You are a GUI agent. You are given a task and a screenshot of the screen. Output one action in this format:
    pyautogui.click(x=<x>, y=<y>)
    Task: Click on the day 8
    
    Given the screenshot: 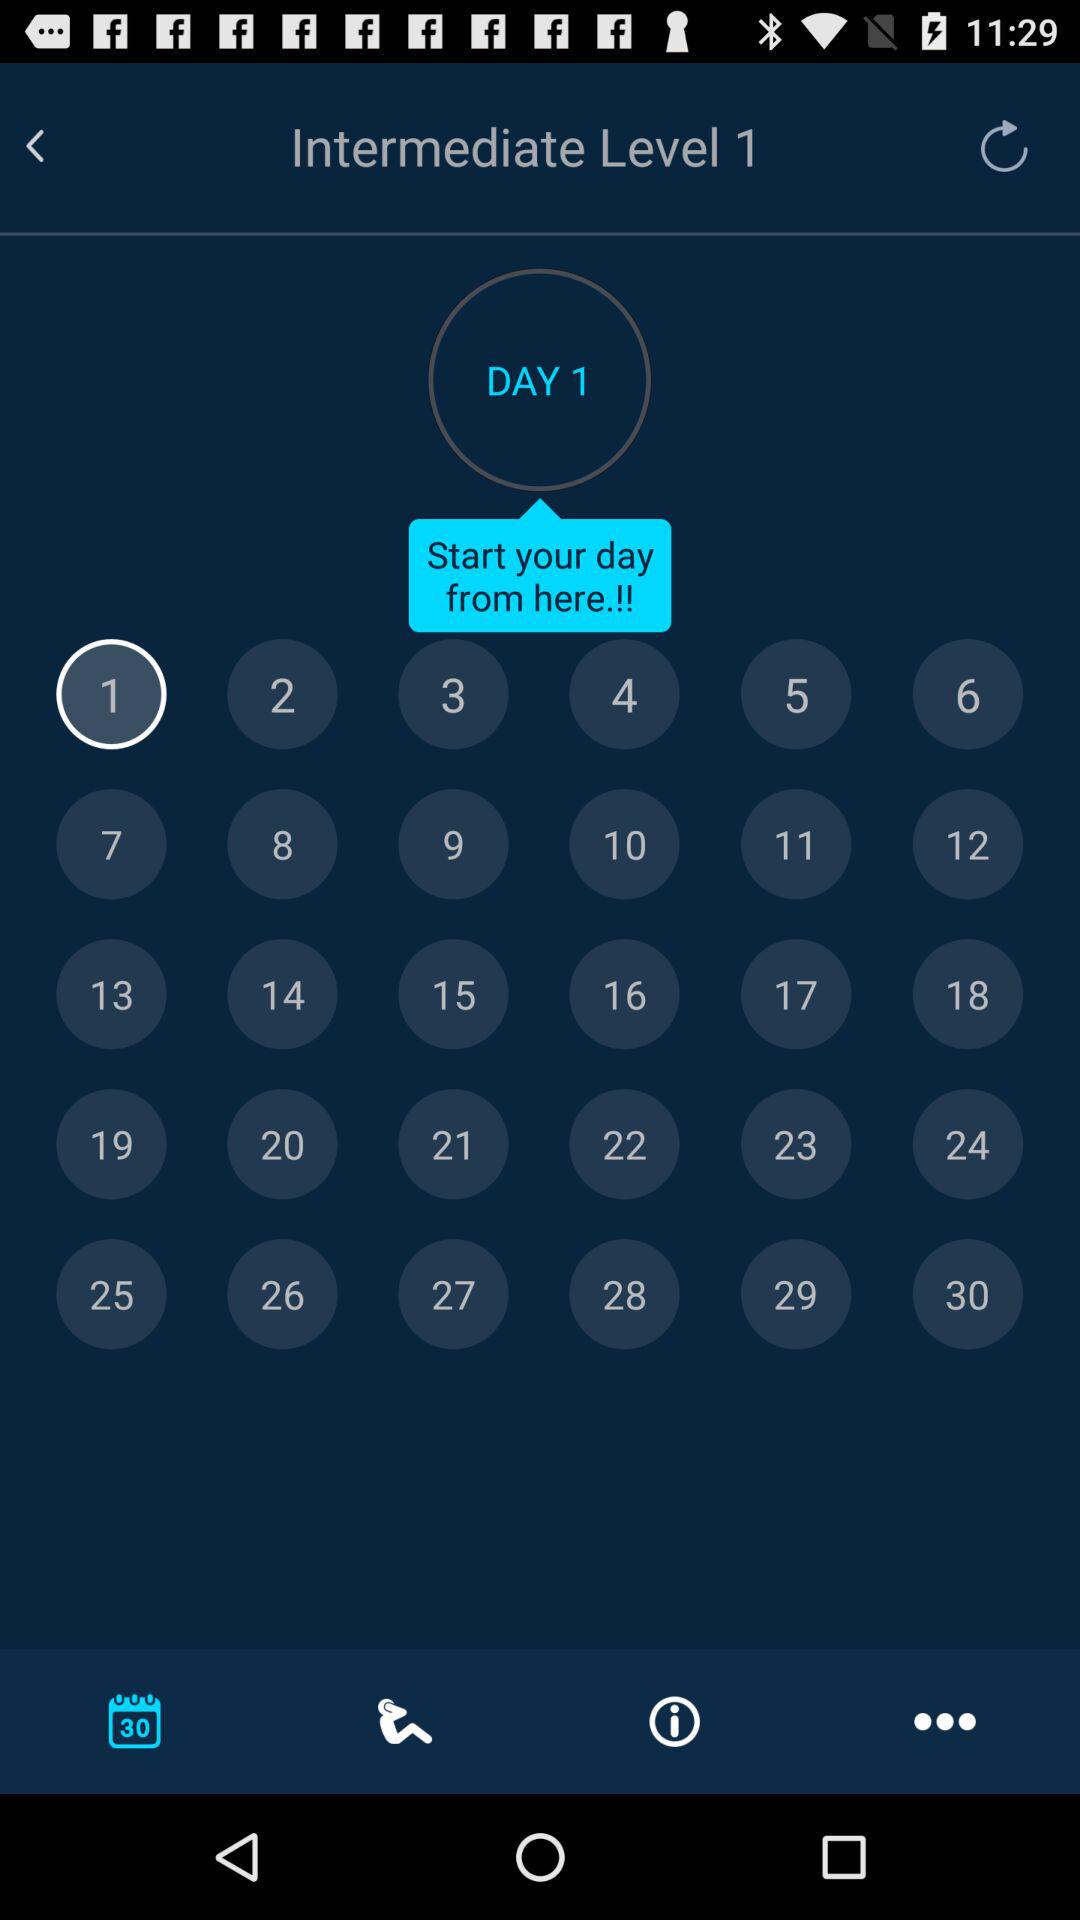 What is the action you would take?
    pyautogui.click(x=282, y=844)
    